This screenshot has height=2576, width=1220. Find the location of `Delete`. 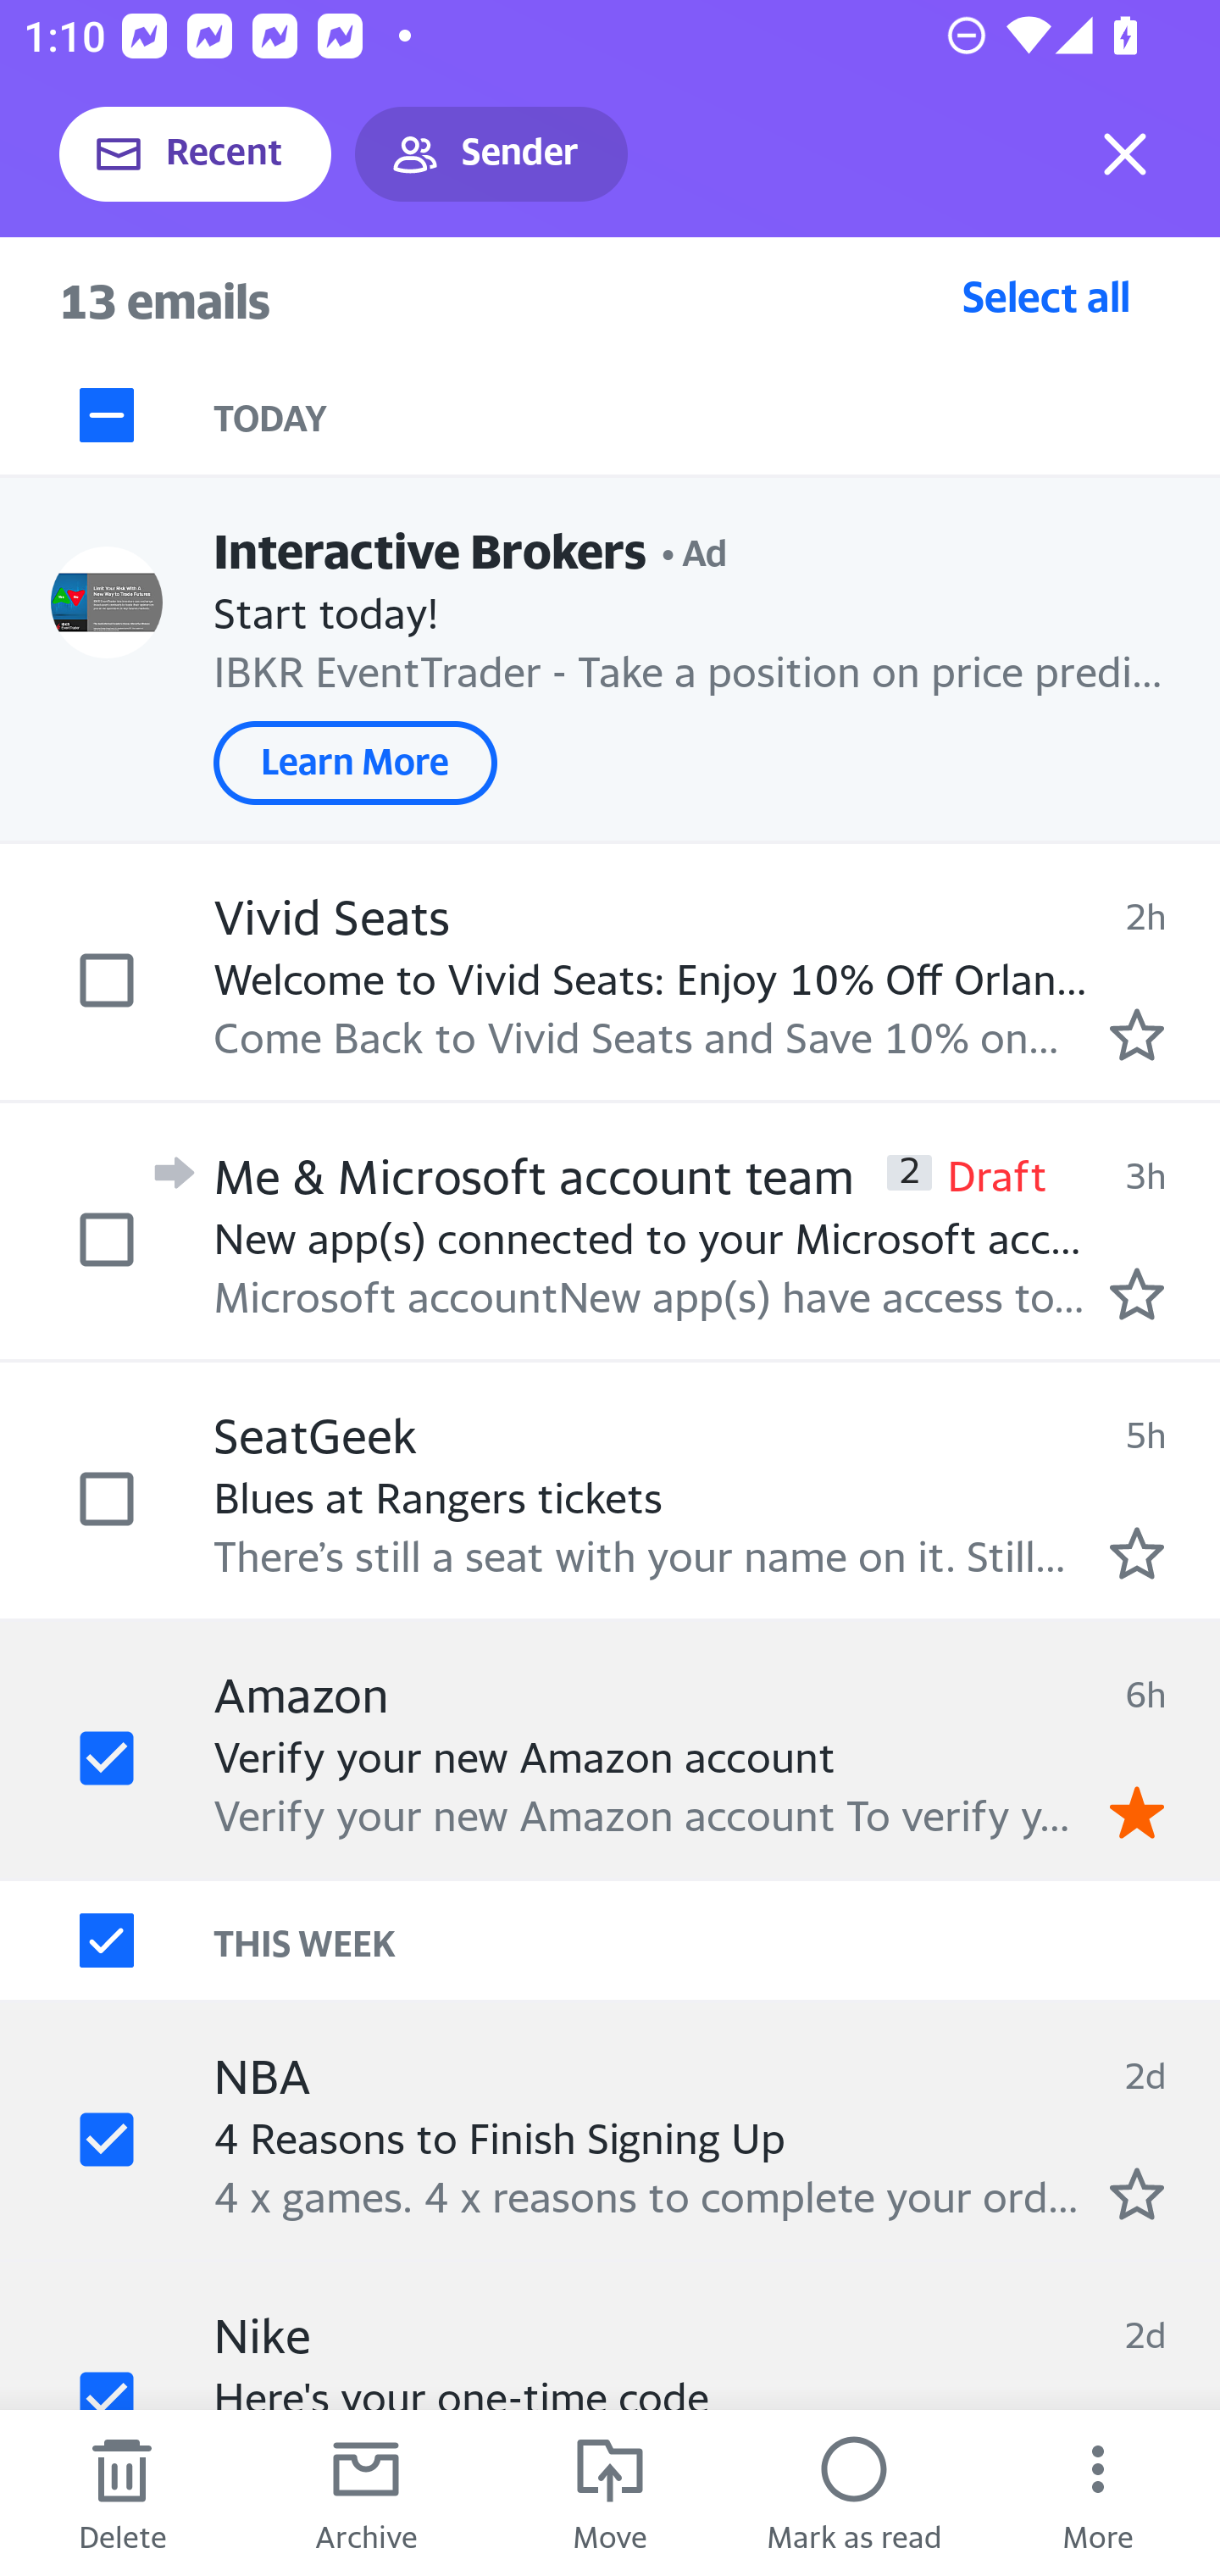

Delete is located at coordinates (122, 2493).